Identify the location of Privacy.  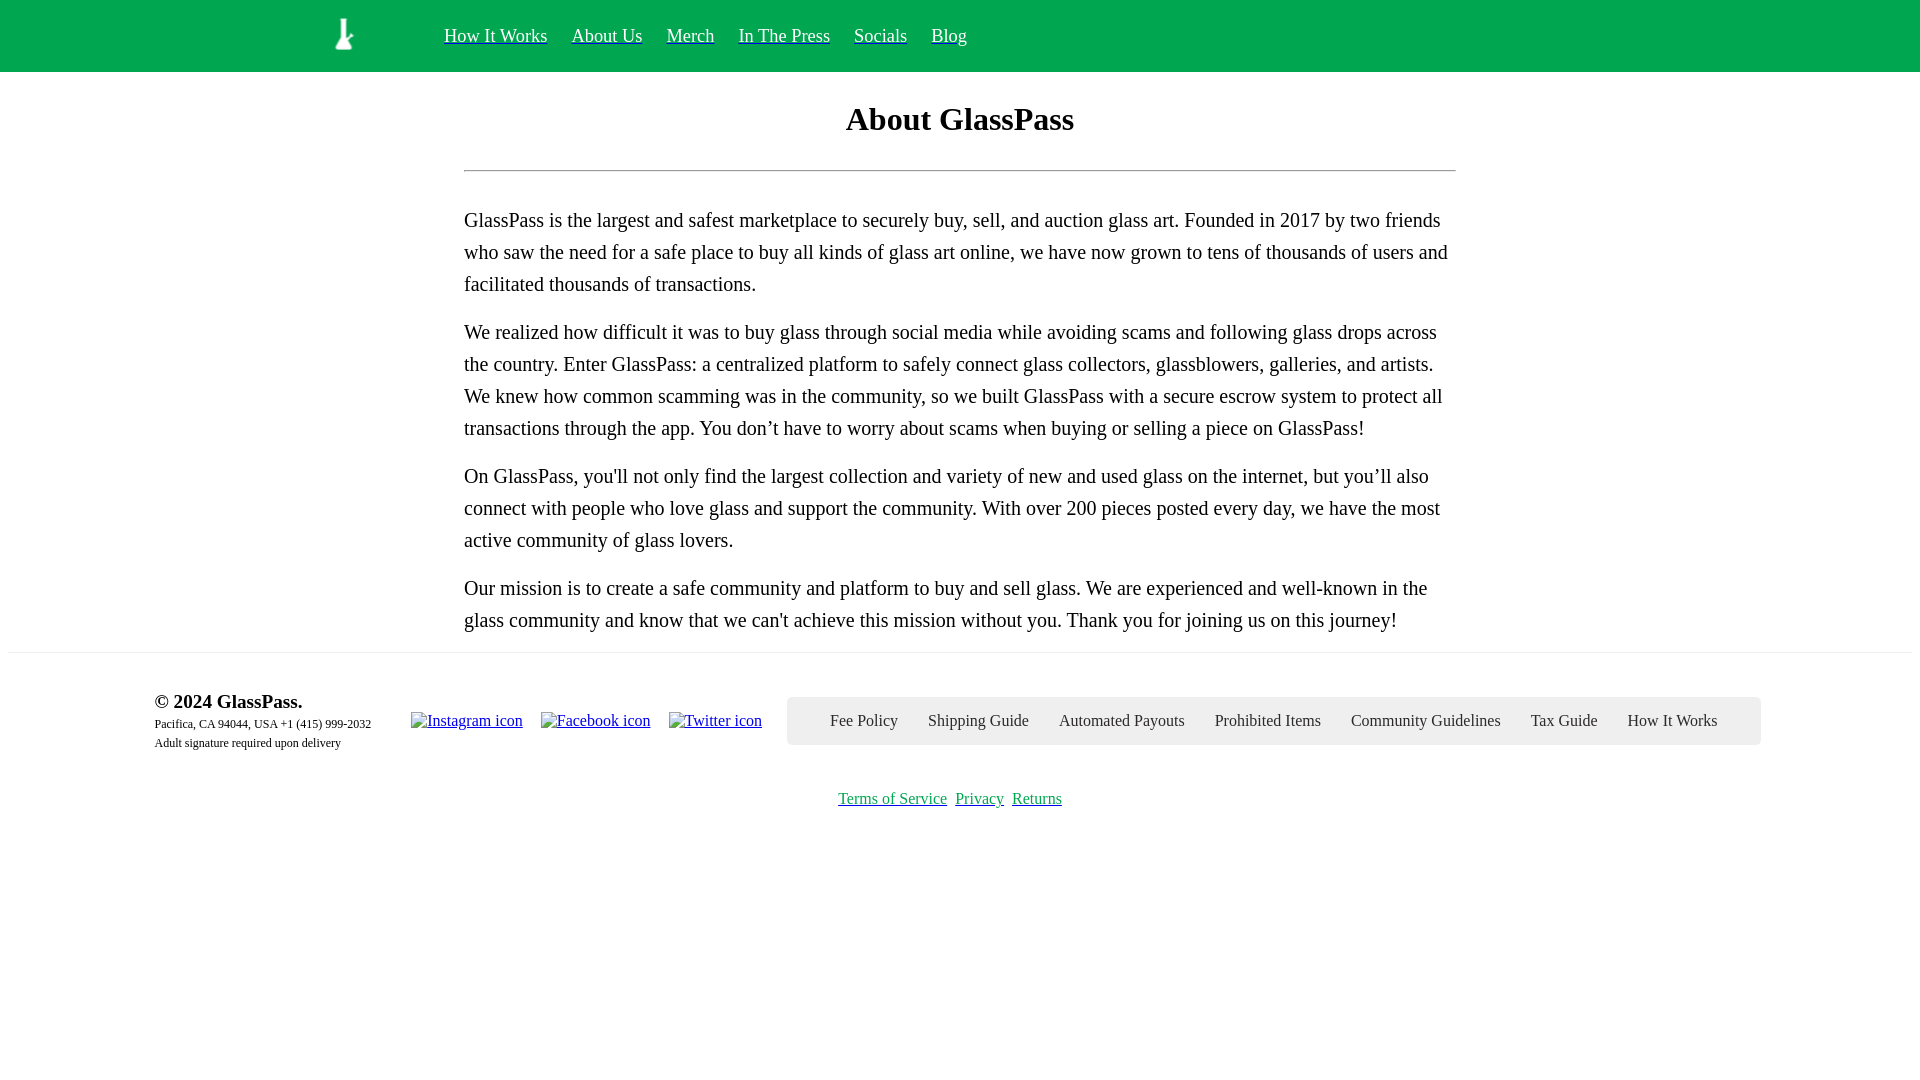
(979, 798).